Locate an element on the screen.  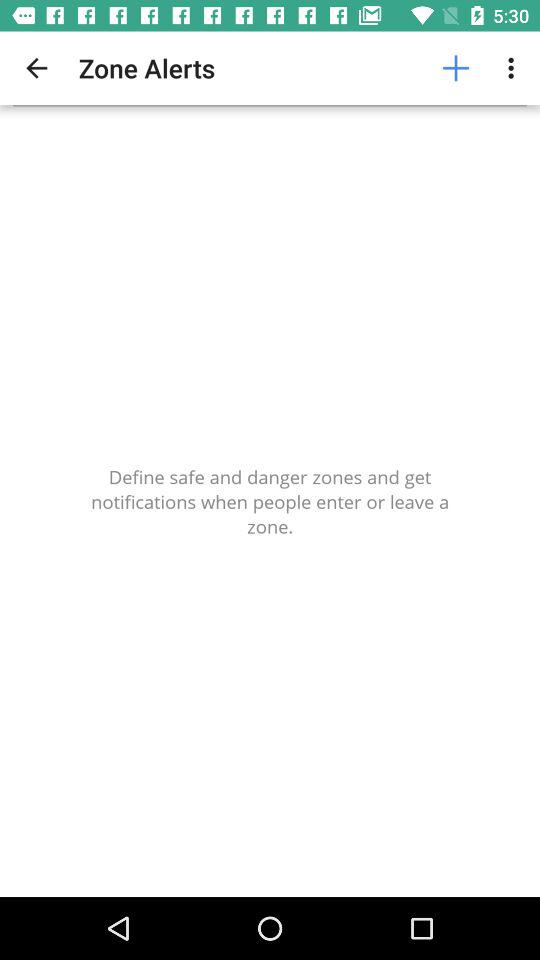
press the icon next to the zone alerts is located at coordinates (36, 68).